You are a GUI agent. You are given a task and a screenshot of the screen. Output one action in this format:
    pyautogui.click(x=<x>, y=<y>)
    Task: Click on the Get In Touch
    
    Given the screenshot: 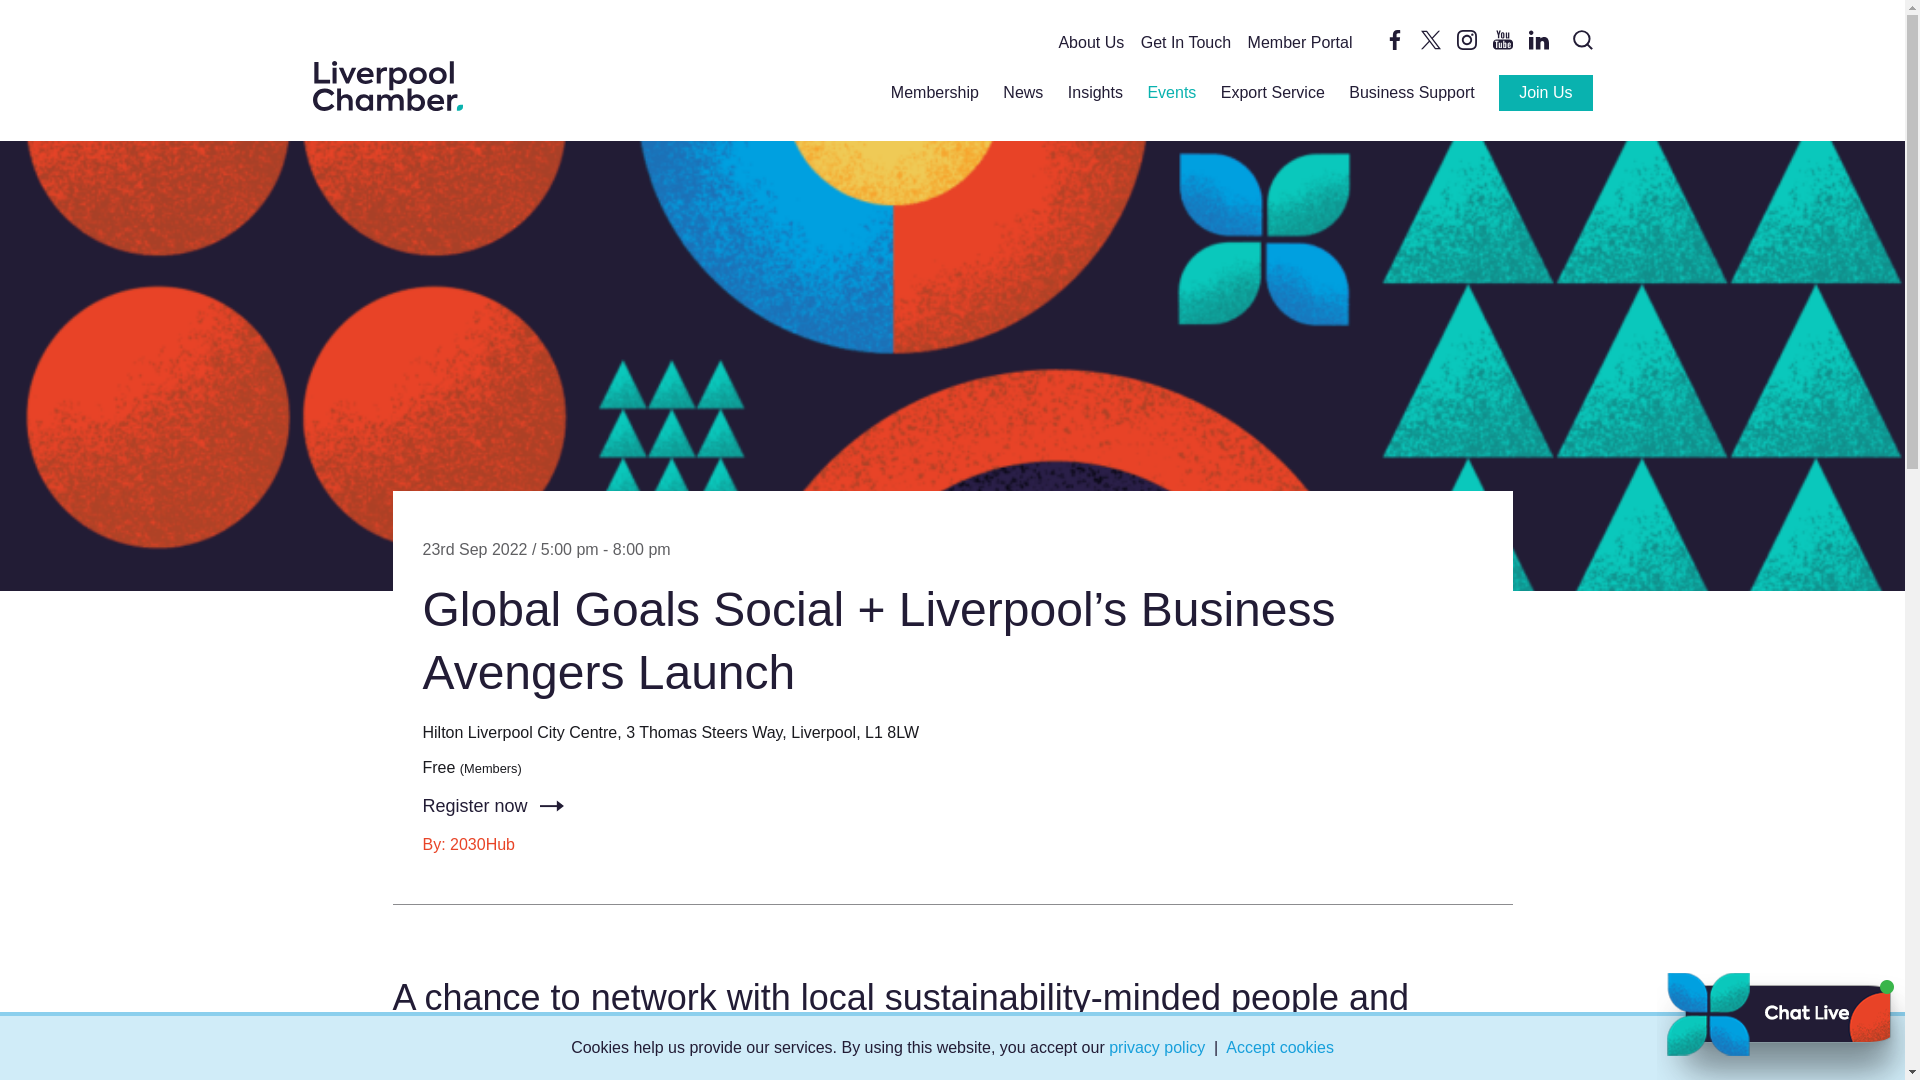 What is the action you would take?
    pyautogui.click(x=1185, y=42)
    